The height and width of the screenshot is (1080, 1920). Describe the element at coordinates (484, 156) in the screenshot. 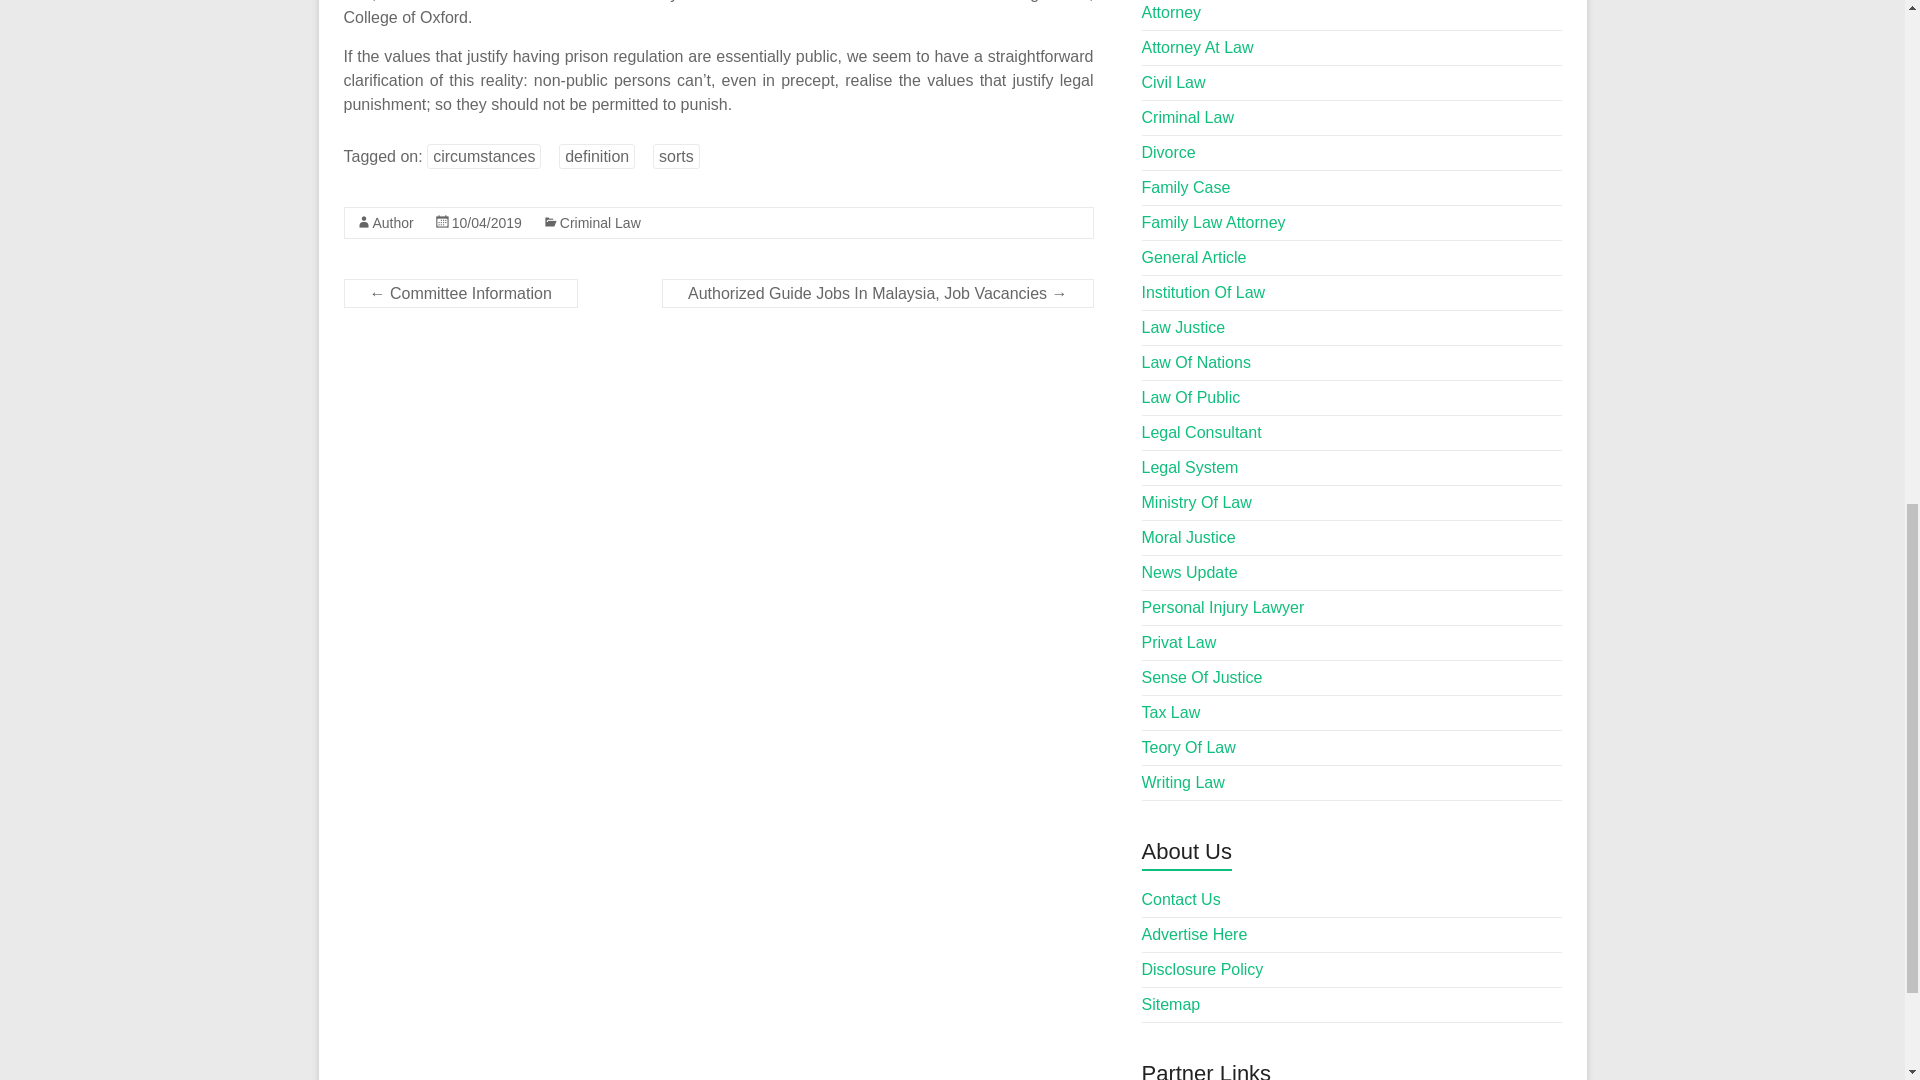

I see `circumstances` at that location.